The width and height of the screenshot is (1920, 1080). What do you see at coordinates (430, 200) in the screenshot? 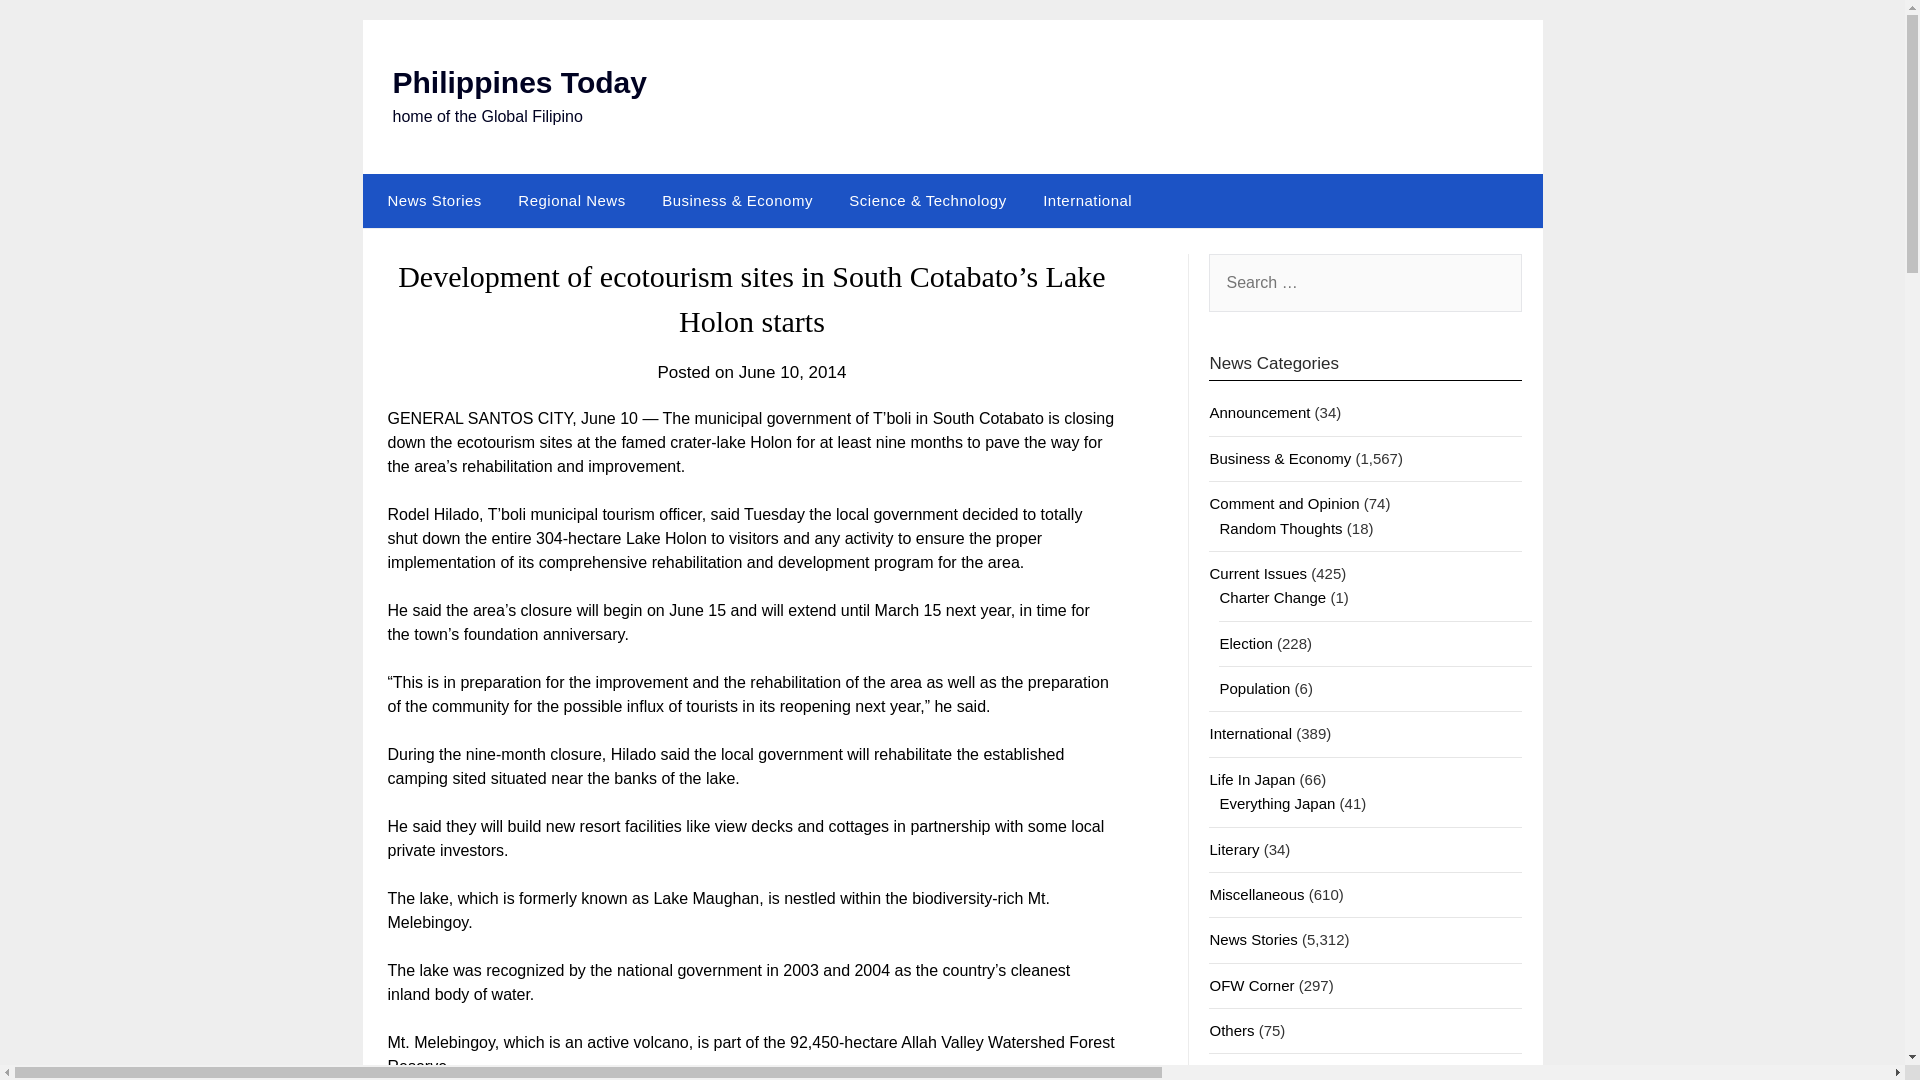
I see `News Stories` at bounding box center [430, 200].